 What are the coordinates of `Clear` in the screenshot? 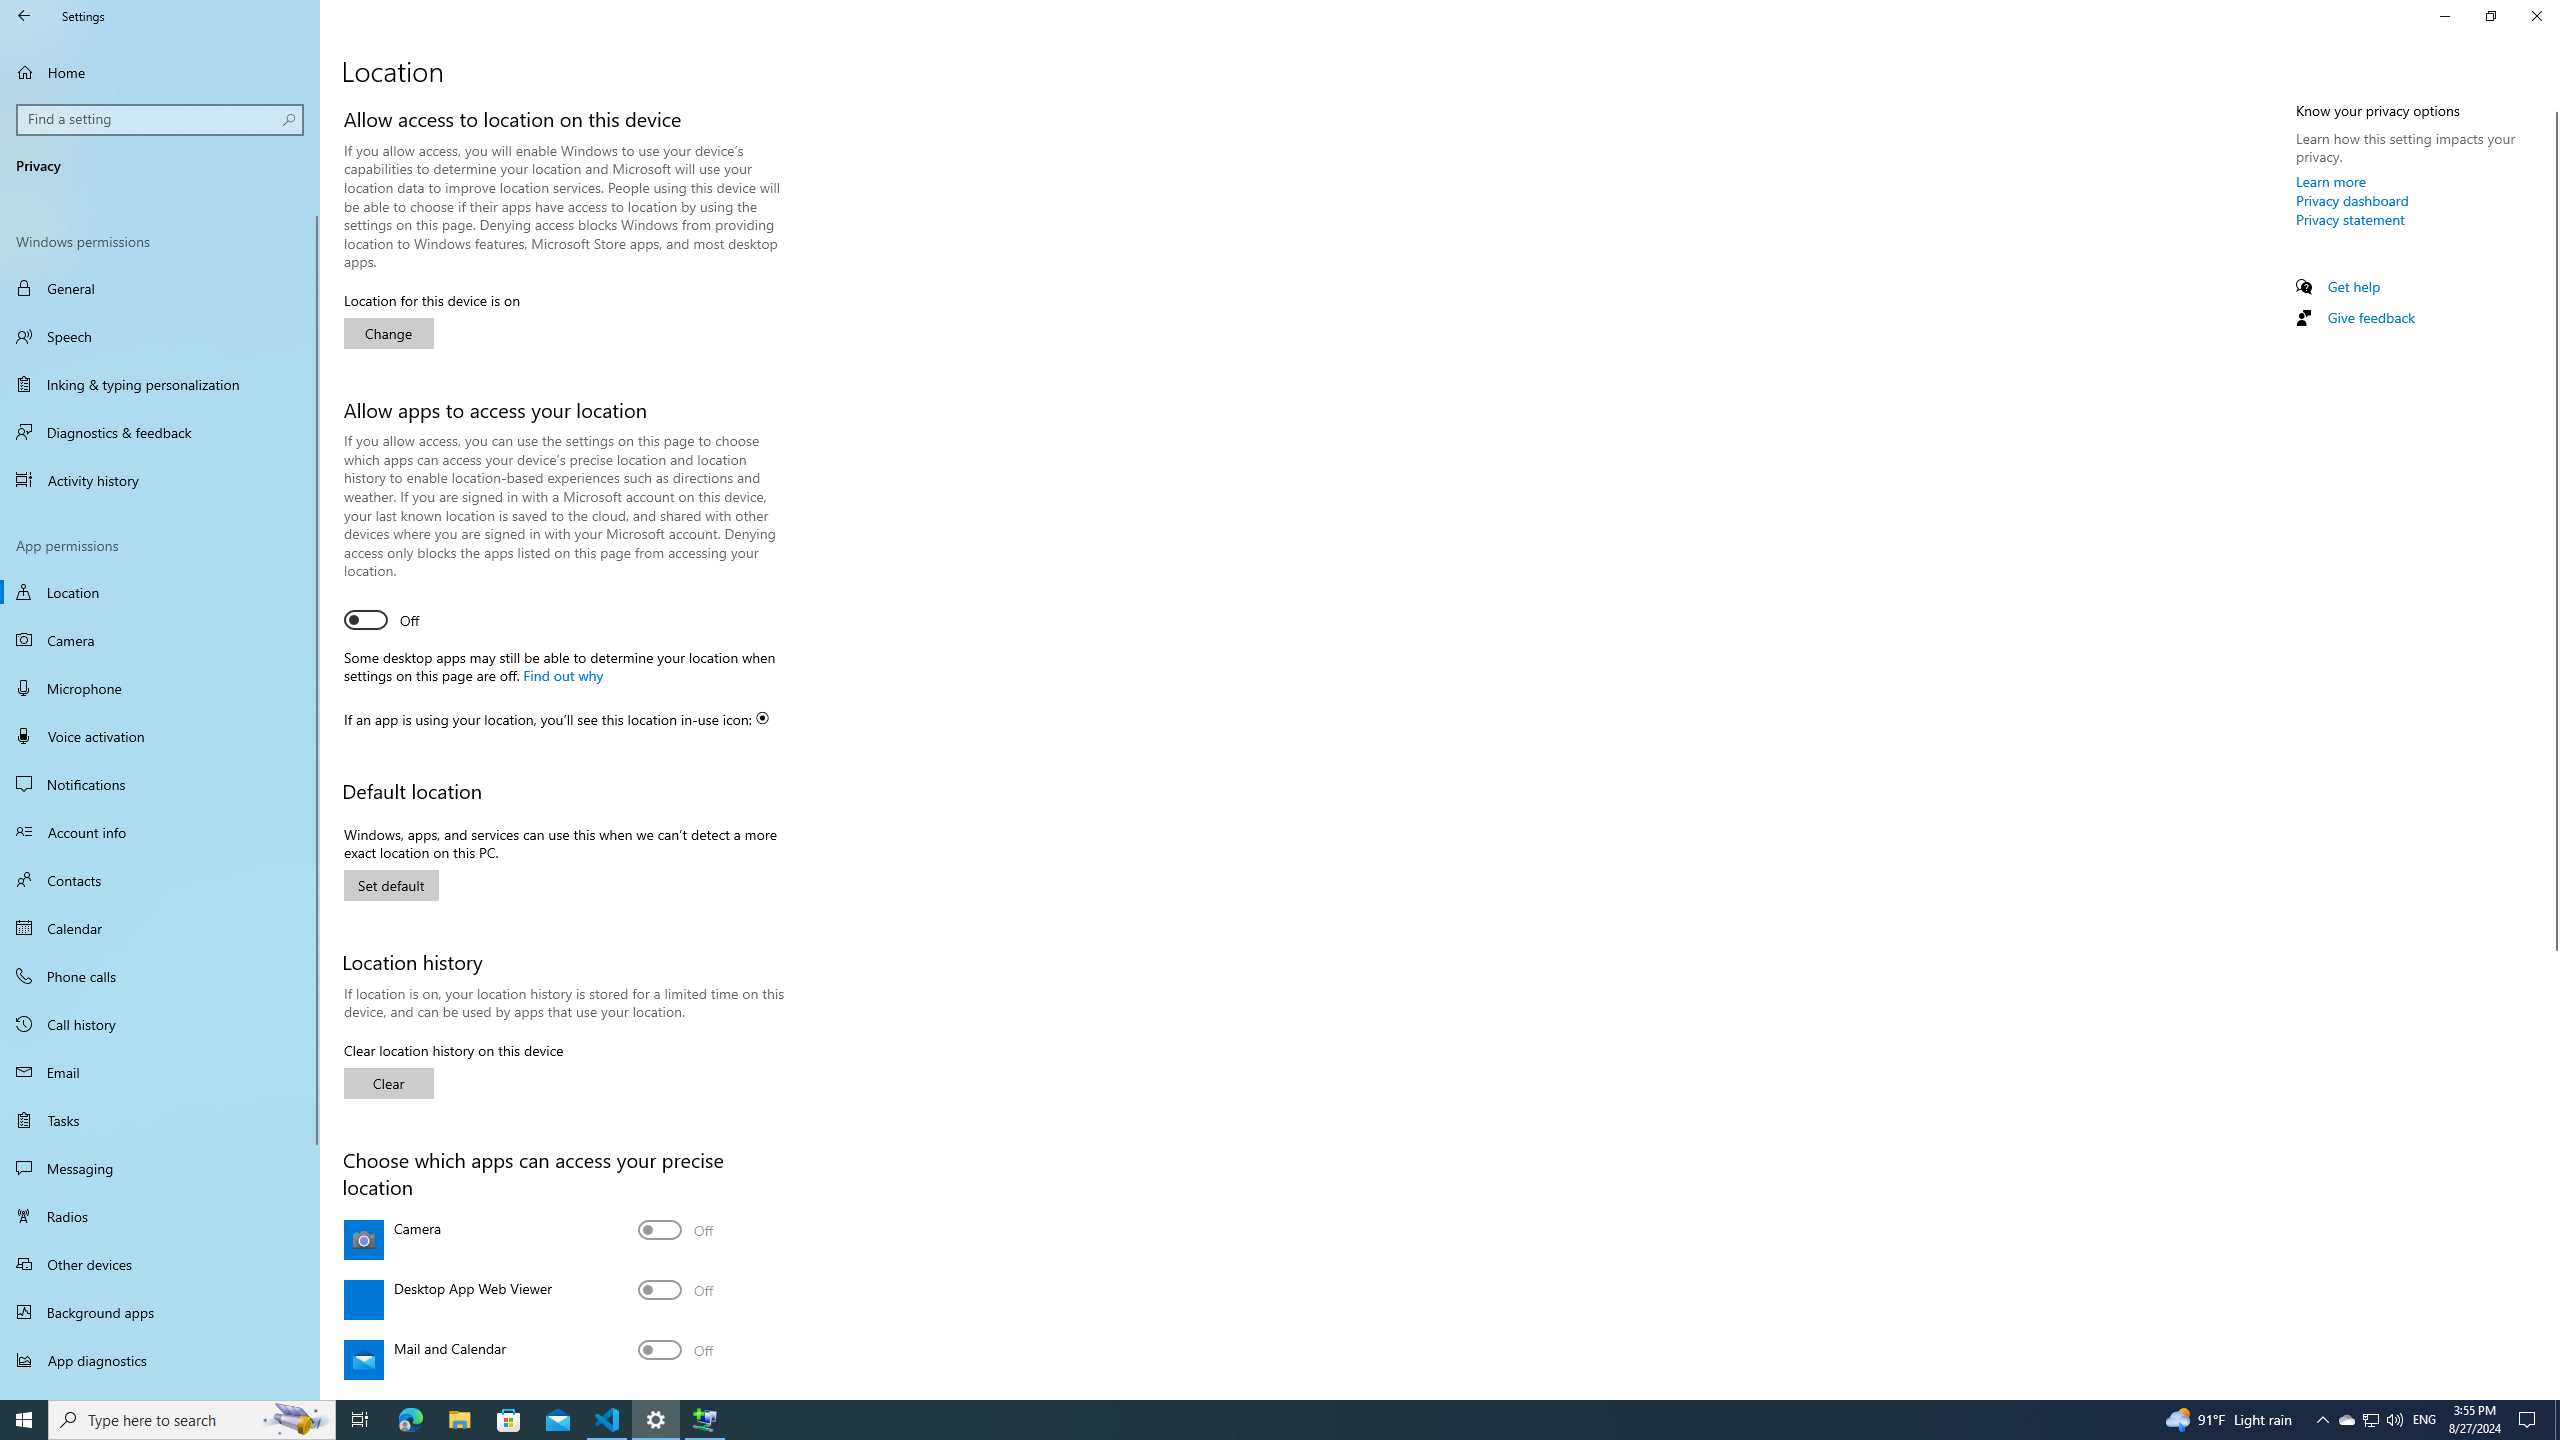 It's located at (389, 1083).